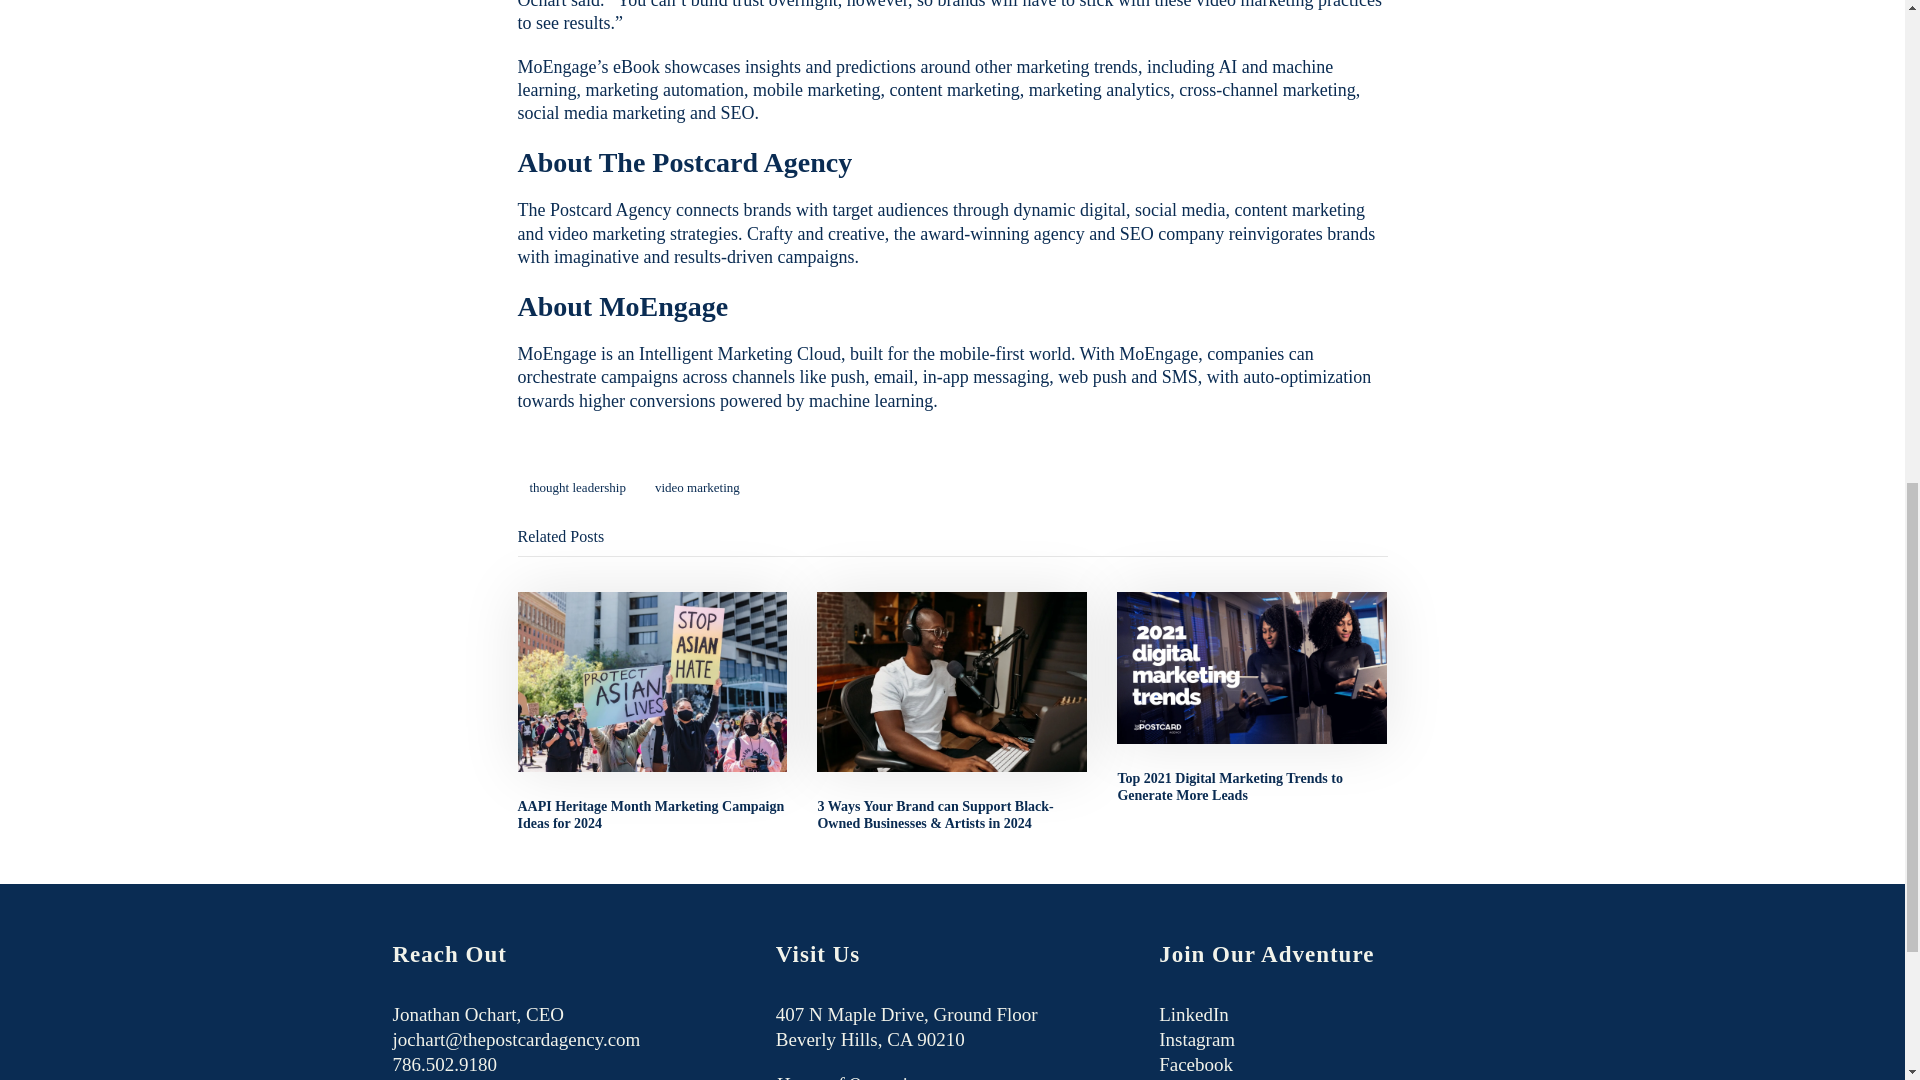 This screenshot has width=1920, height=1080. I want to click on thought leadership, so click(578, 488).